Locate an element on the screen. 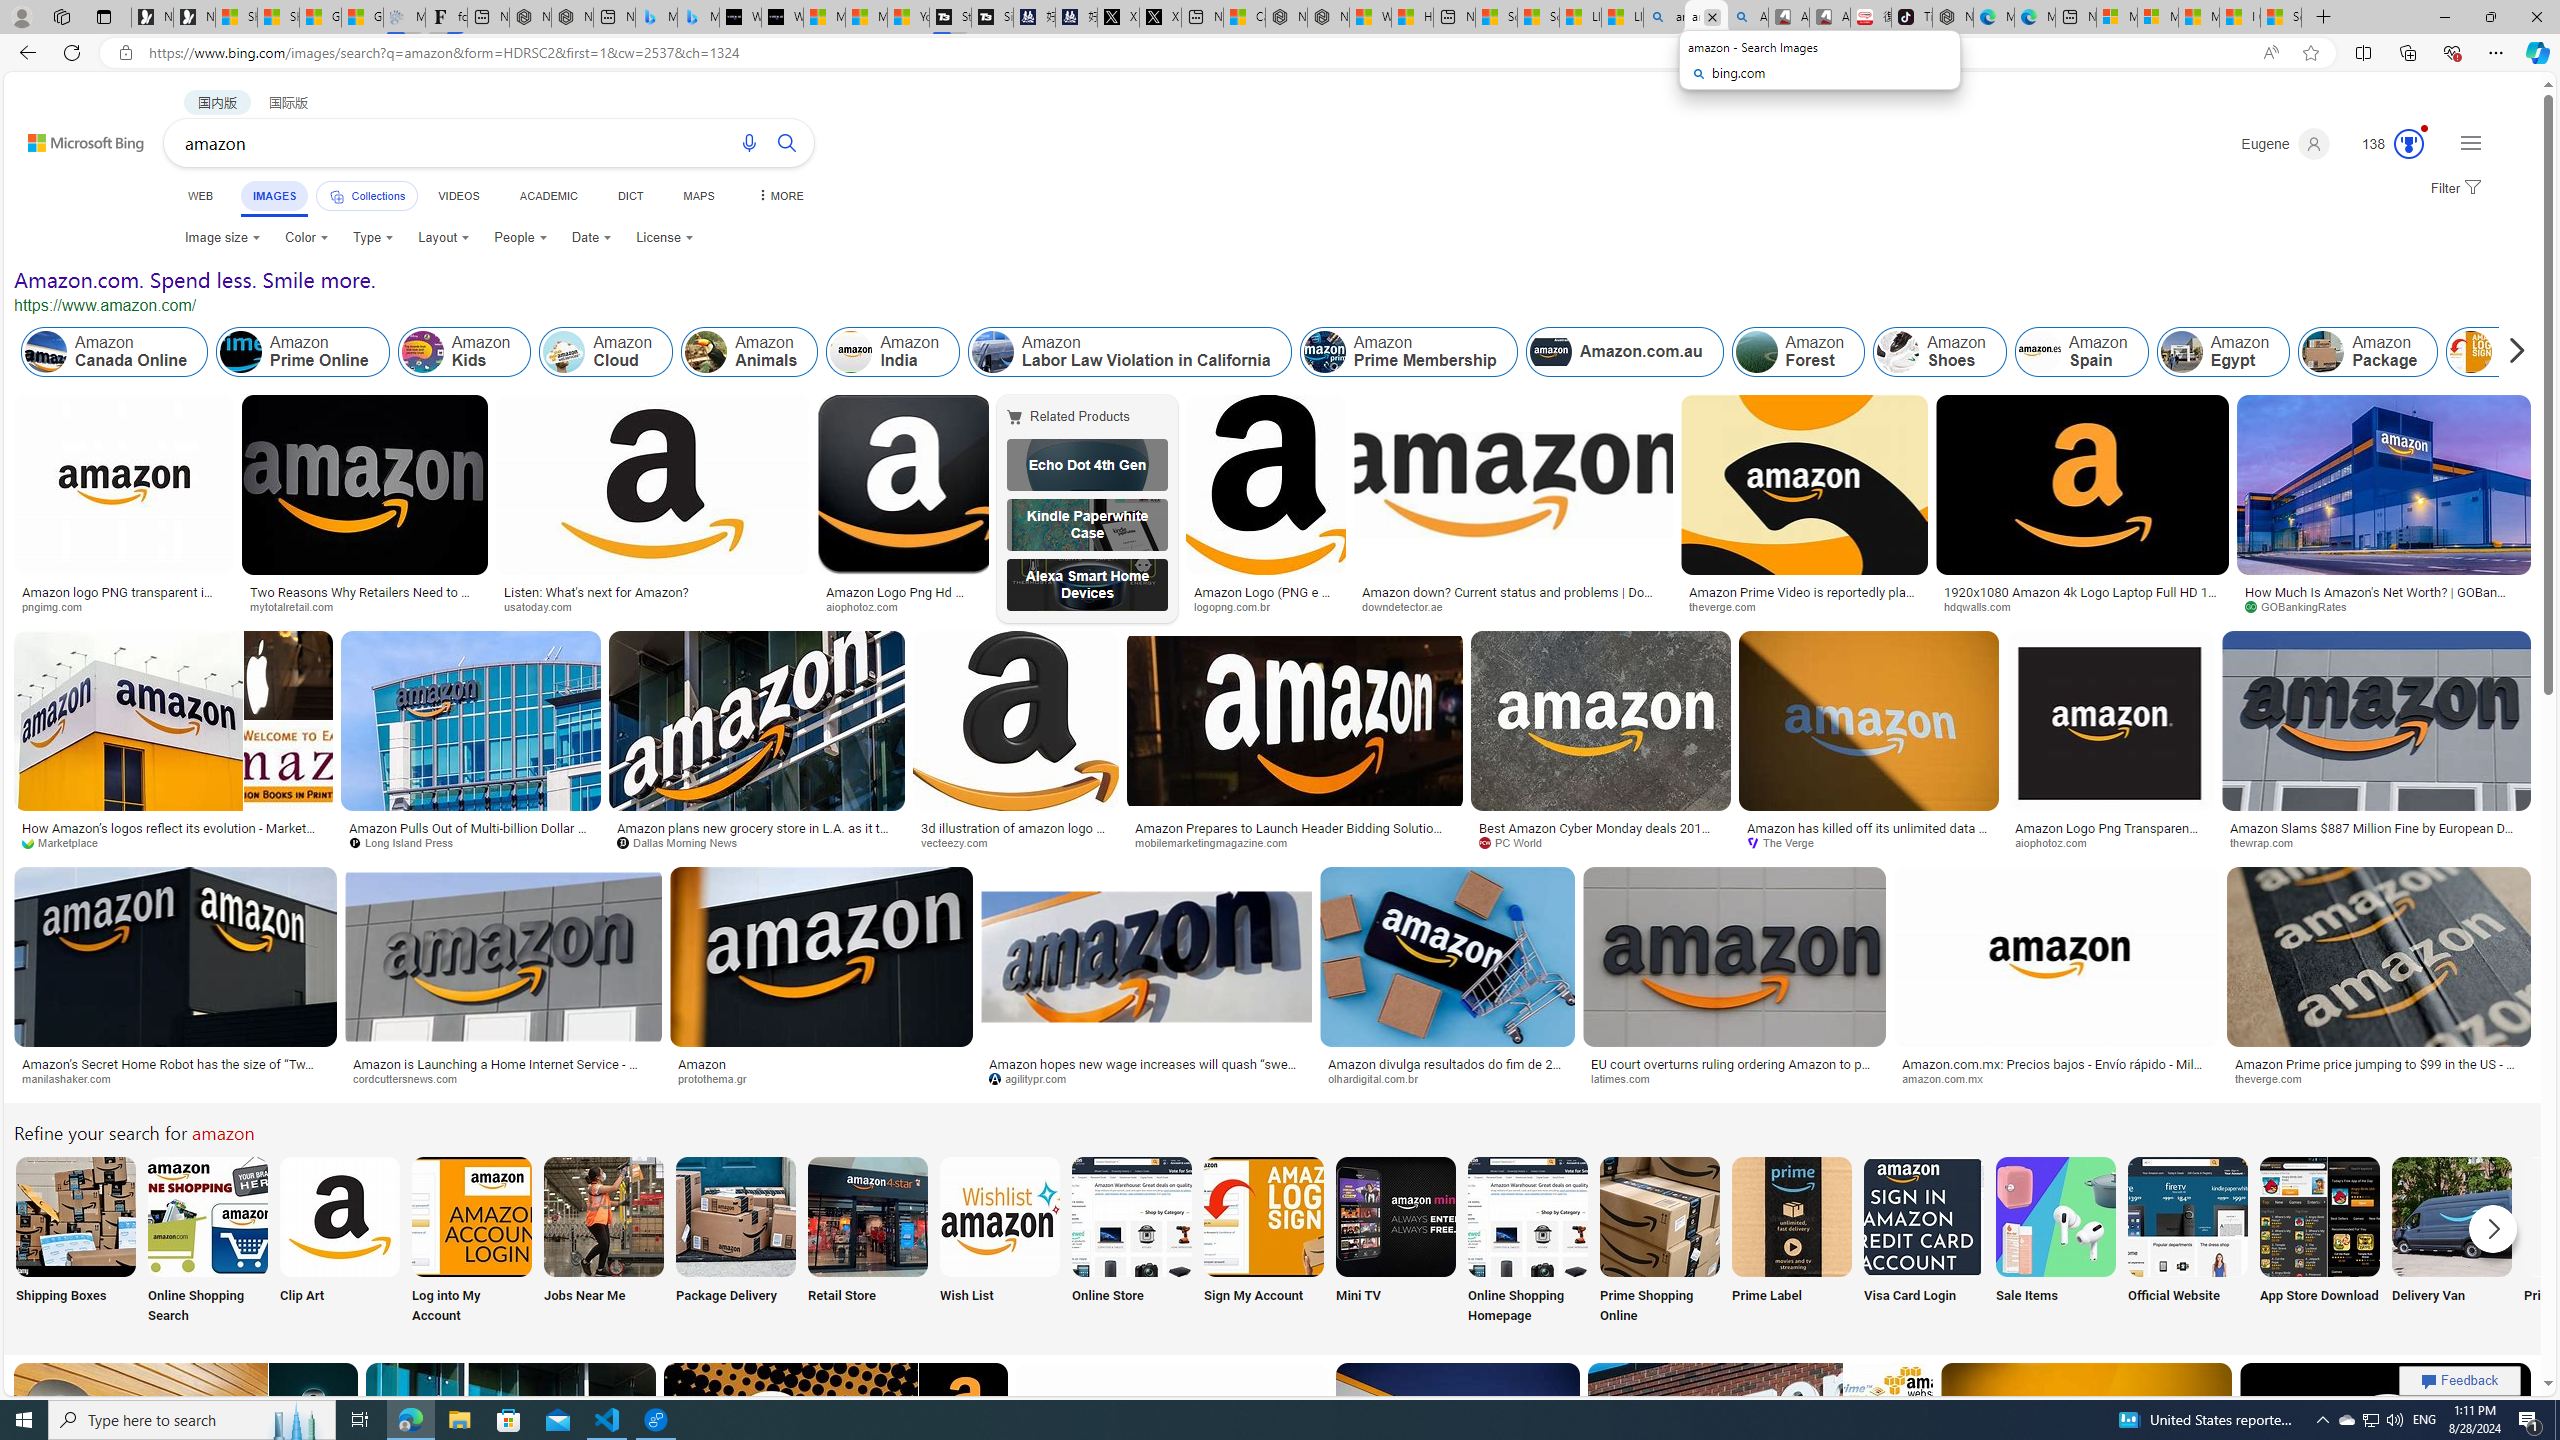 This screenshot has width=2560, height=1440. Listen: What's next for Amazon? is located at coordinates (652, 592).